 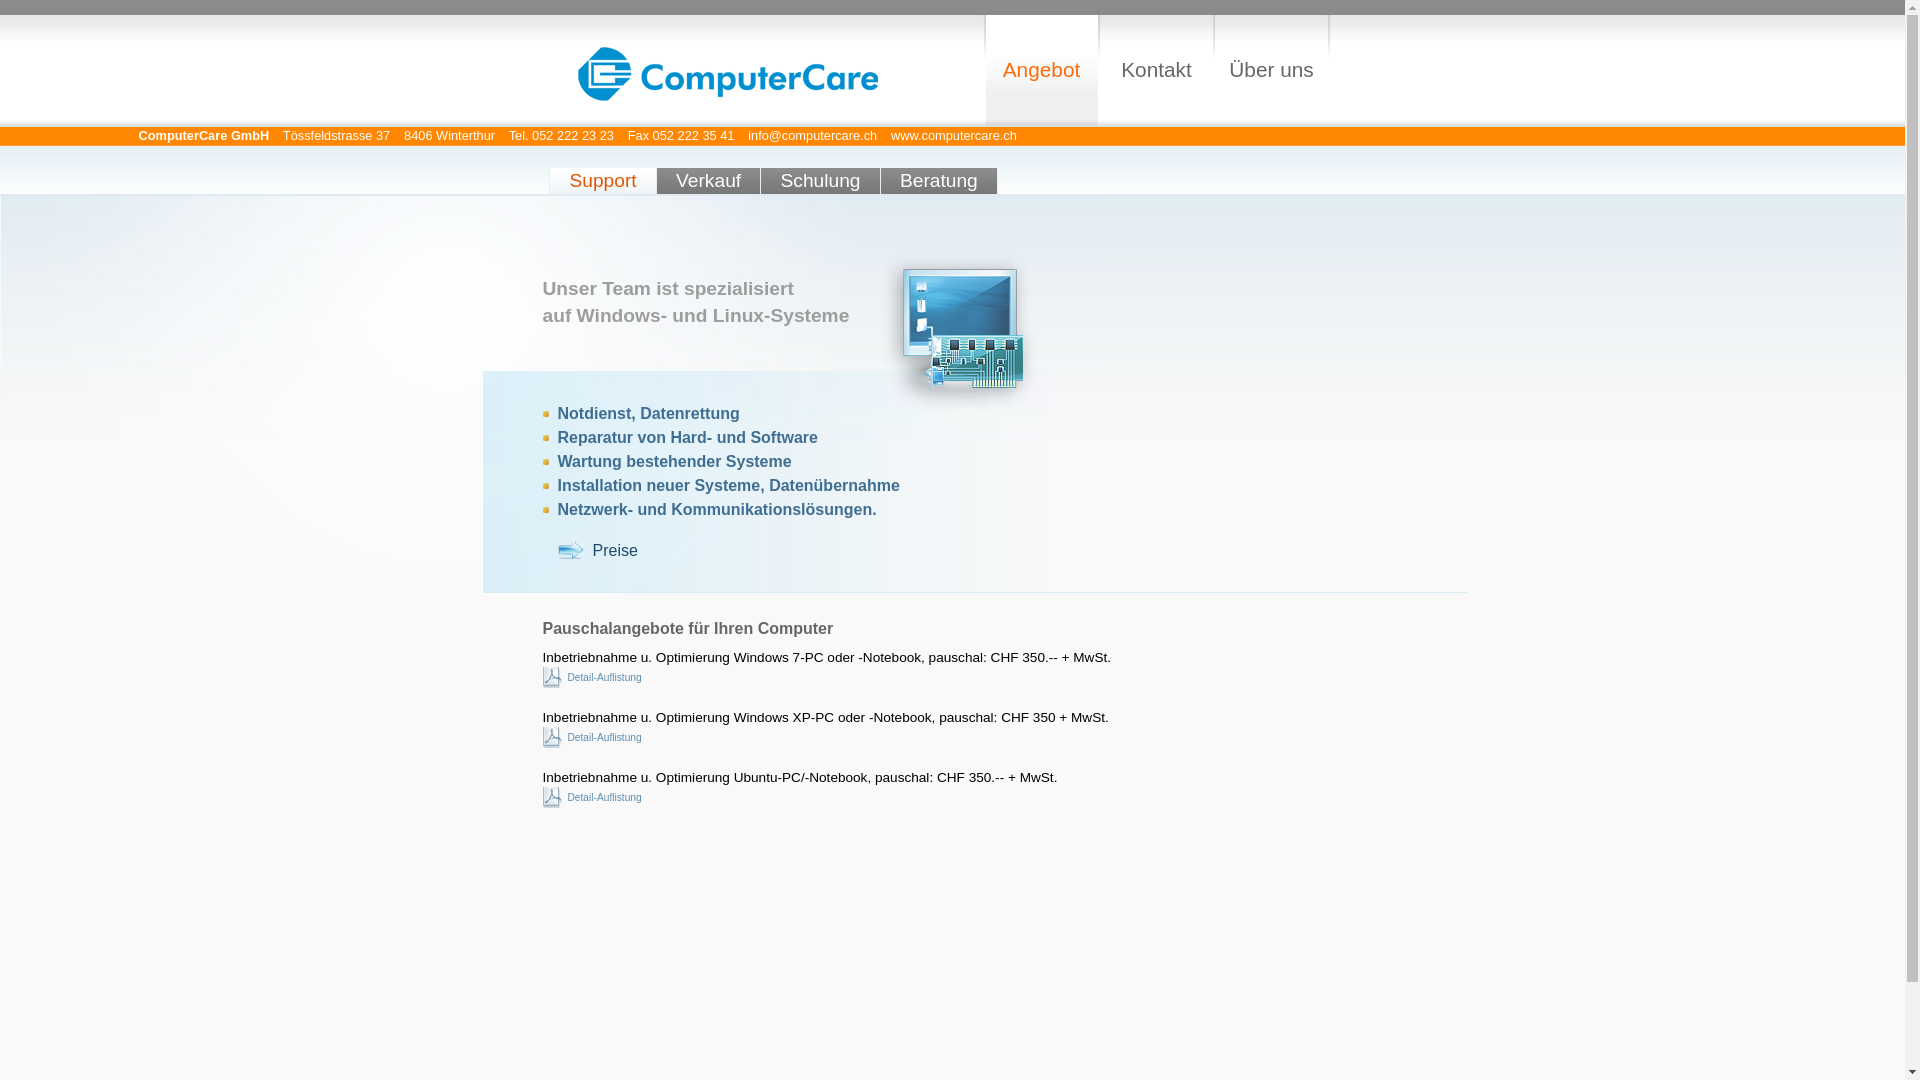 What do you see at coordinates (592, 798) in the screenshot?
I see `Detail-Auflistung` at bounding box center [592, 798].